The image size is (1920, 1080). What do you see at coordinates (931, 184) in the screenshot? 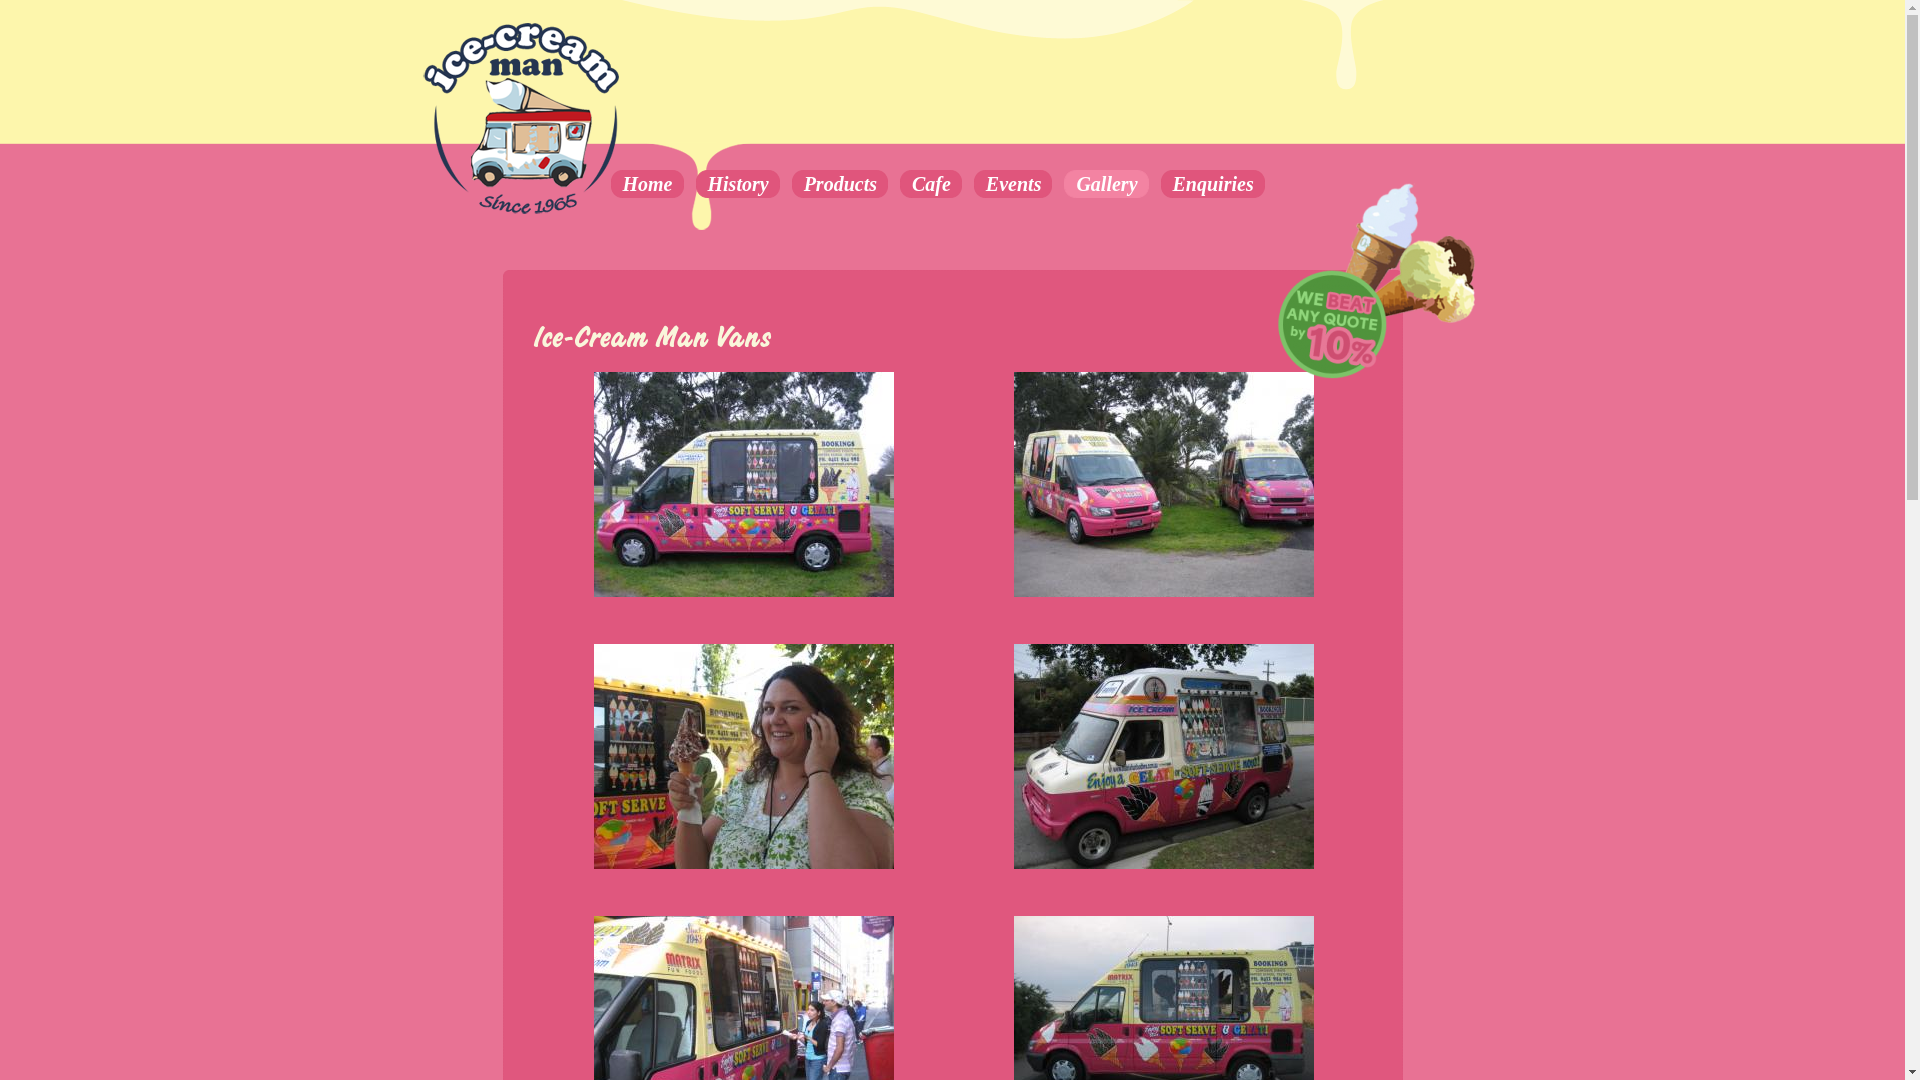
I see `Cafe` at bounding box center [931, 184].